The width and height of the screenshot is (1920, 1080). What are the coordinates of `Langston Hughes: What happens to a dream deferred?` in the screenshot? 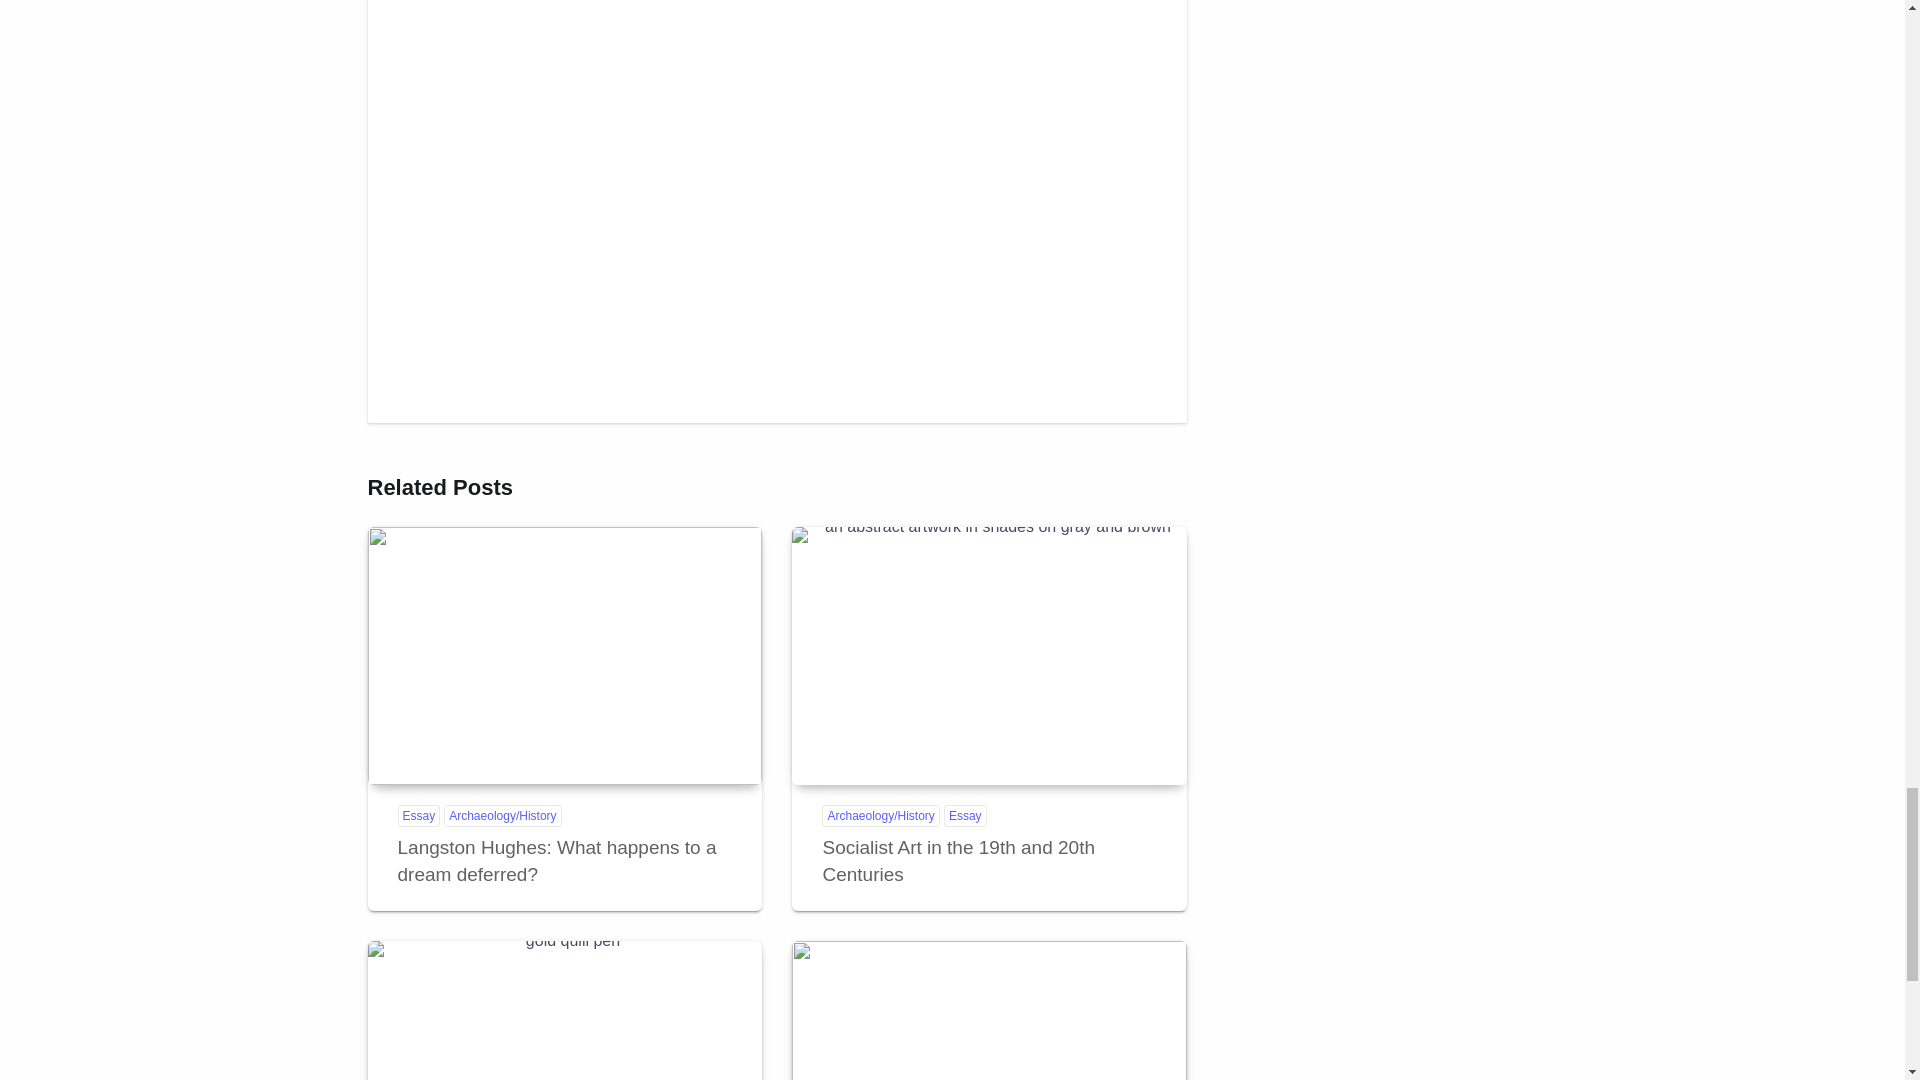 It's located at (556, 860).